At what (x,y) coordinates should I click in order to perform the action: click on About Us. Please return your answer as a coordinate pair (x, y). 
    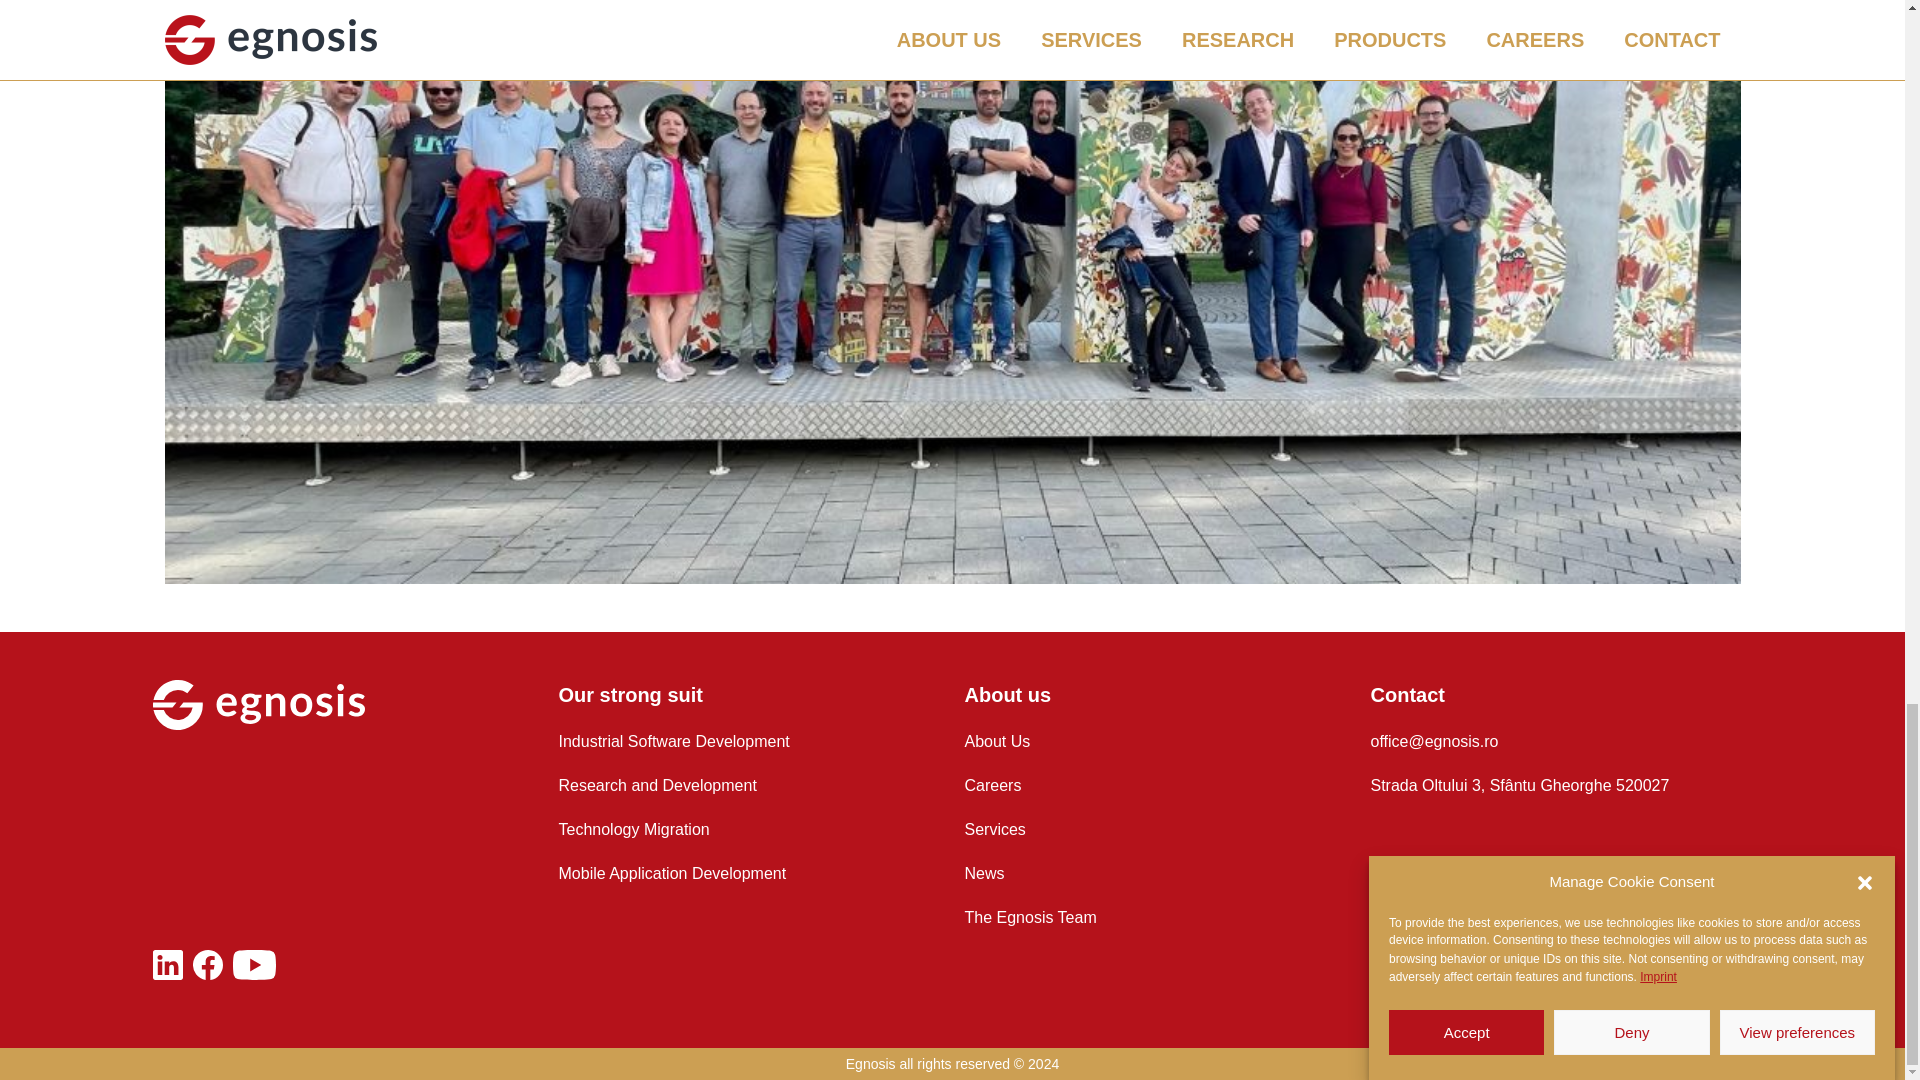
    Looking at the image, I should click on (1154, 742).